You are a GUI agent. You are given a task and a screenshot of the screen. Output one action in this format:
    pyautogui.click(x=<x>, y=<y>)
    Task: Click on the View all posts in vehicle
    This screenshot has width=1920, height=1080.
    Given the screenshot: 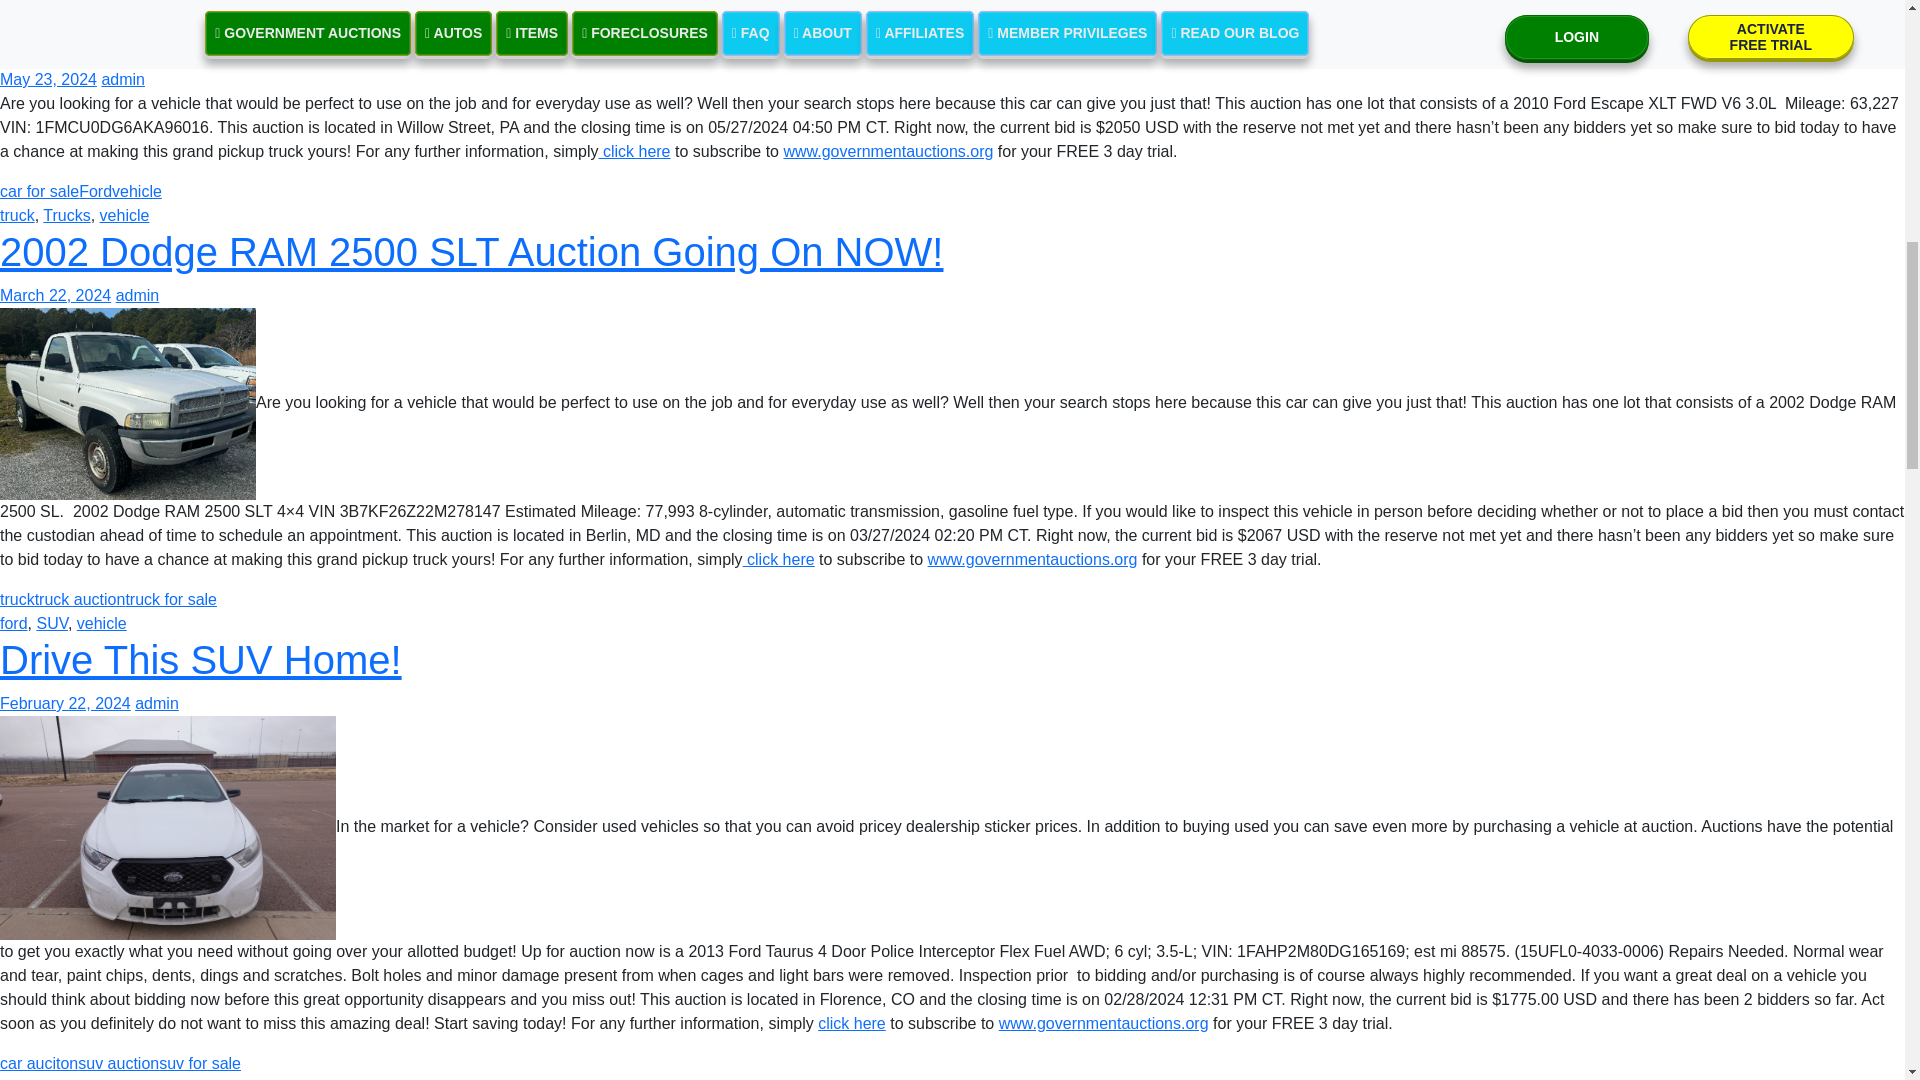 What is the action you would take?
    pyautogui.click(x=124, y=215)
    